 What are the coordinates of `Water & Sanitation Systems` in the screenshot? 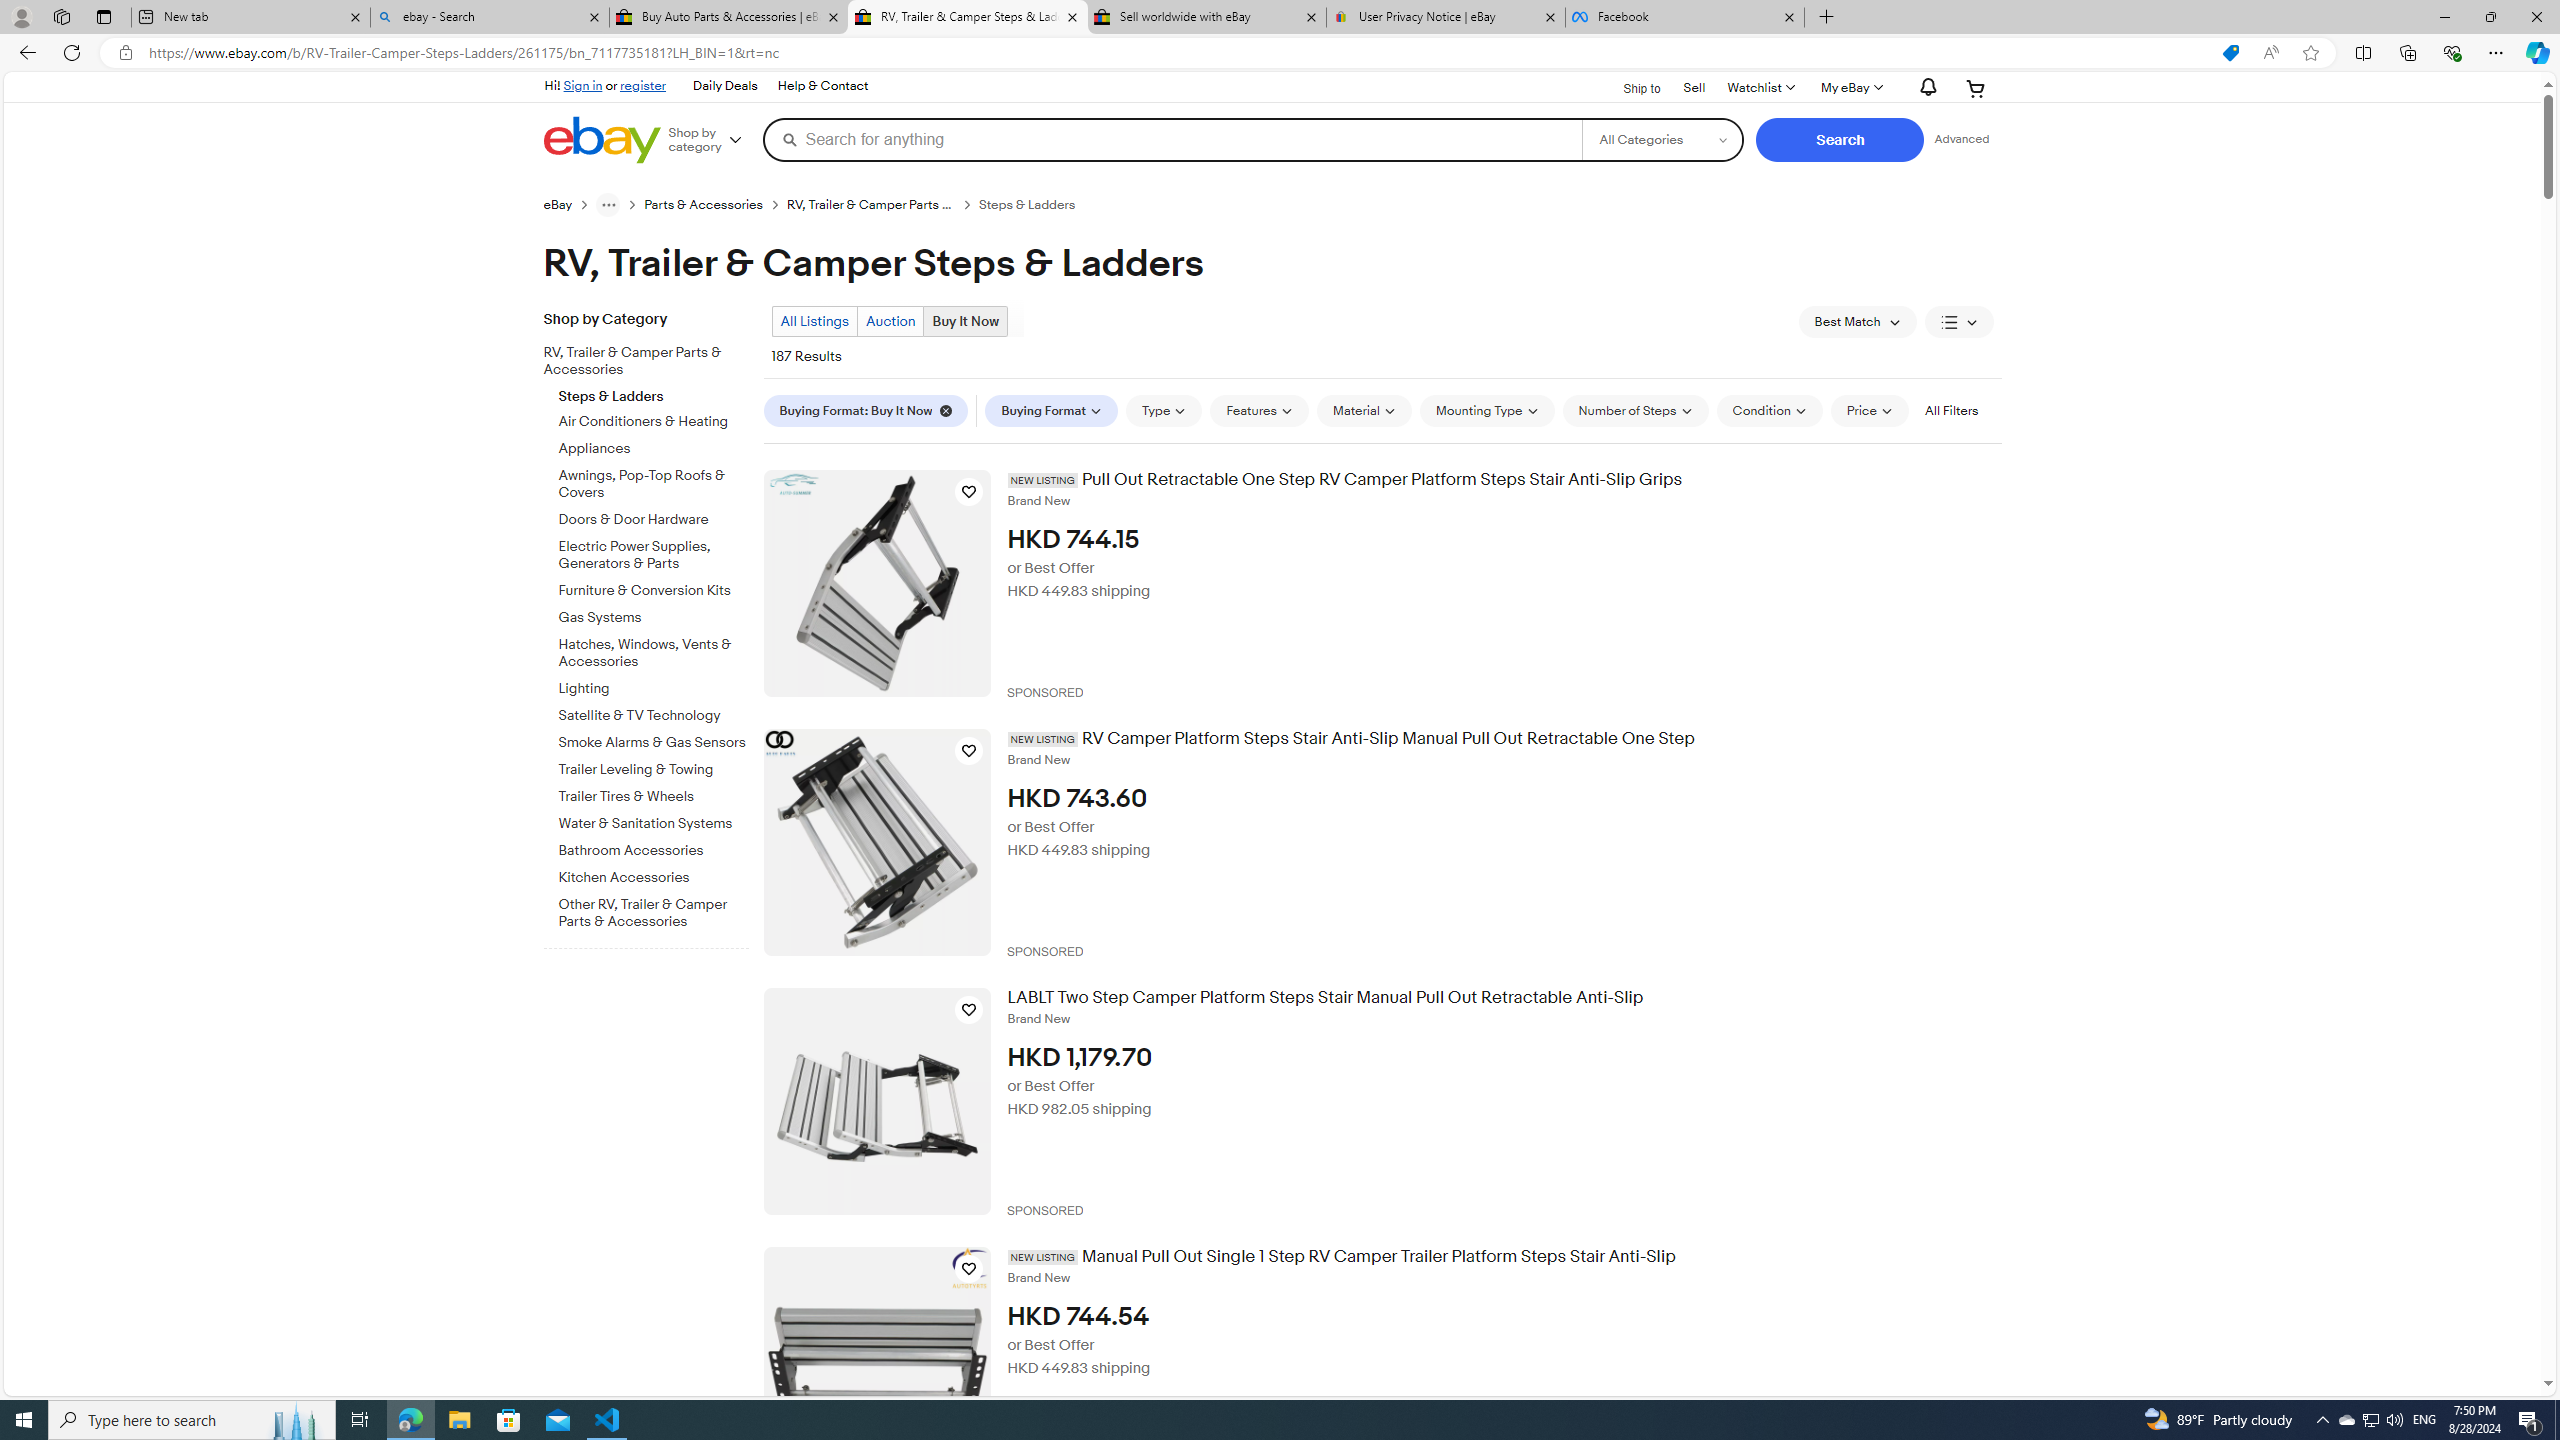 It's located at (654, 820).